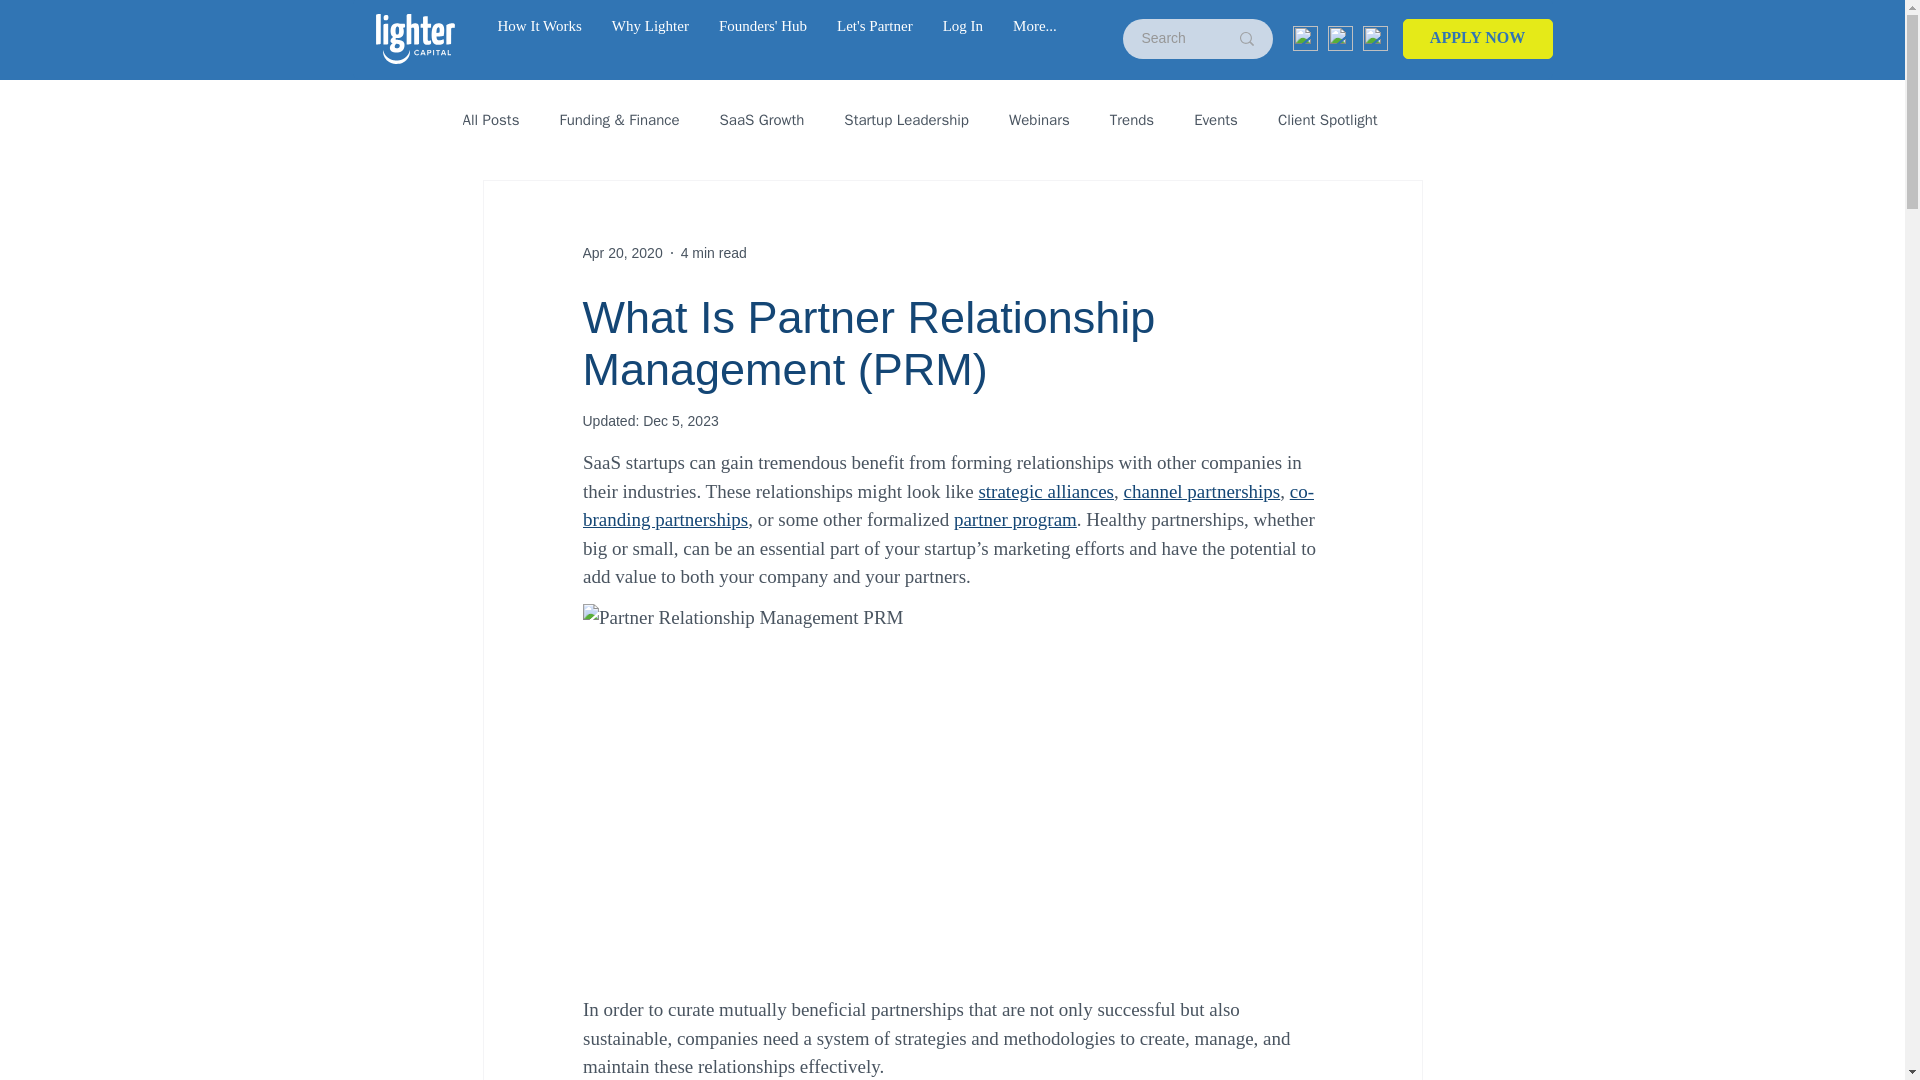 This screenshot has width=1920, height=1080. Describe the element at coordinates (1039, 119) in the screenshot. I see `Webinars` at that location.